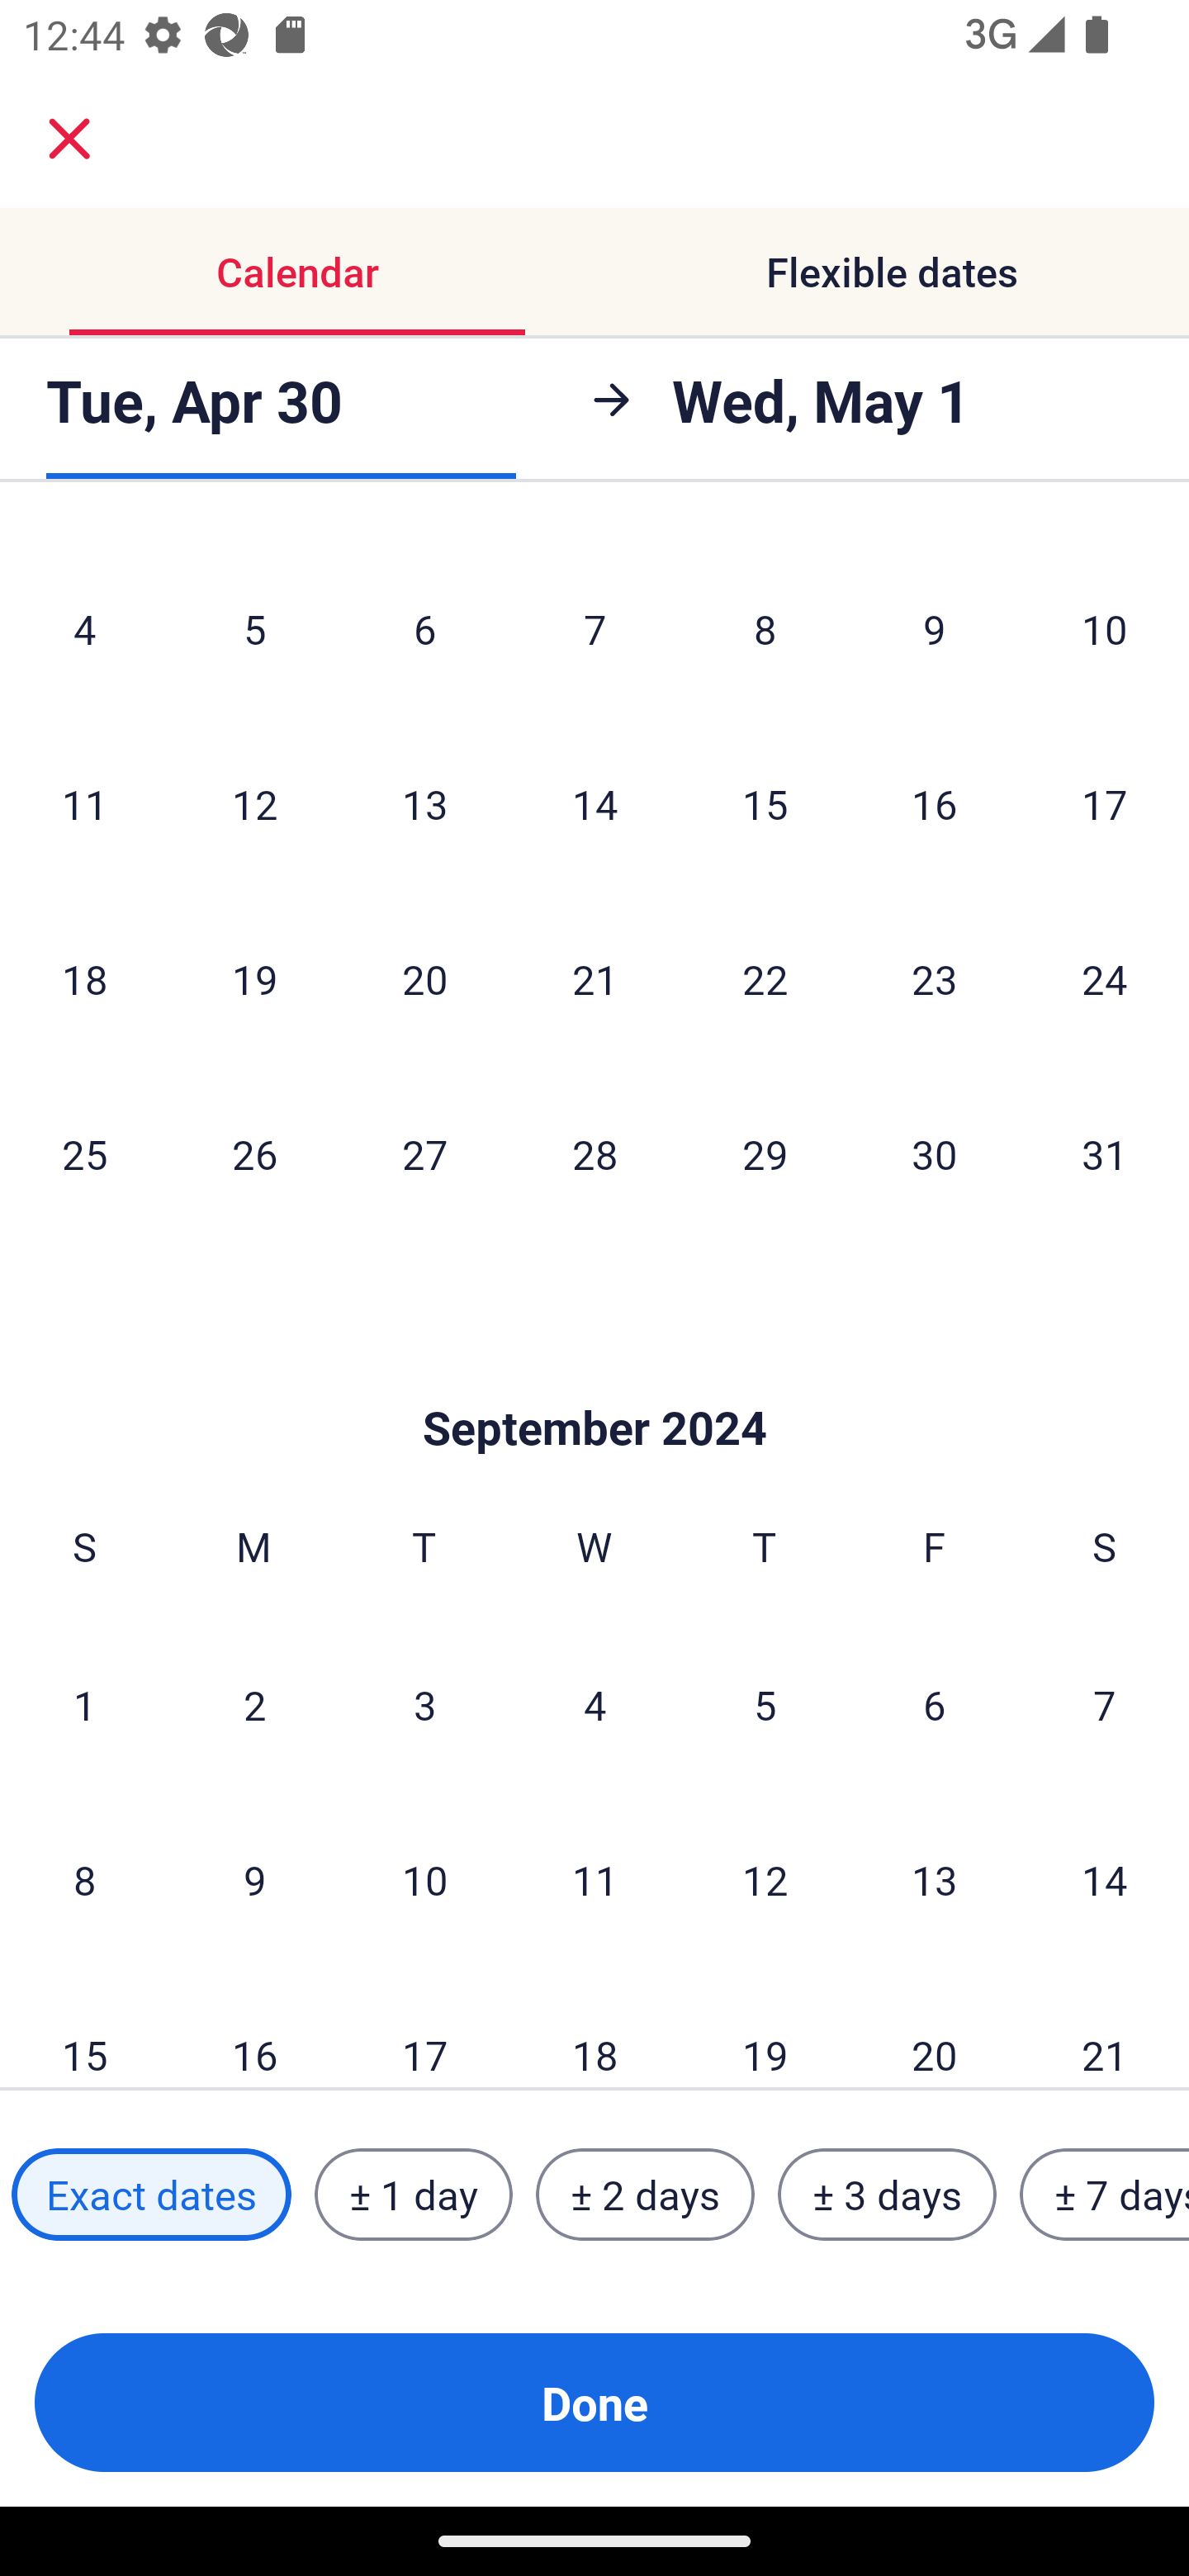  I want to click on 17 Tuesday, September 17, 2024, so click(424, 2028).